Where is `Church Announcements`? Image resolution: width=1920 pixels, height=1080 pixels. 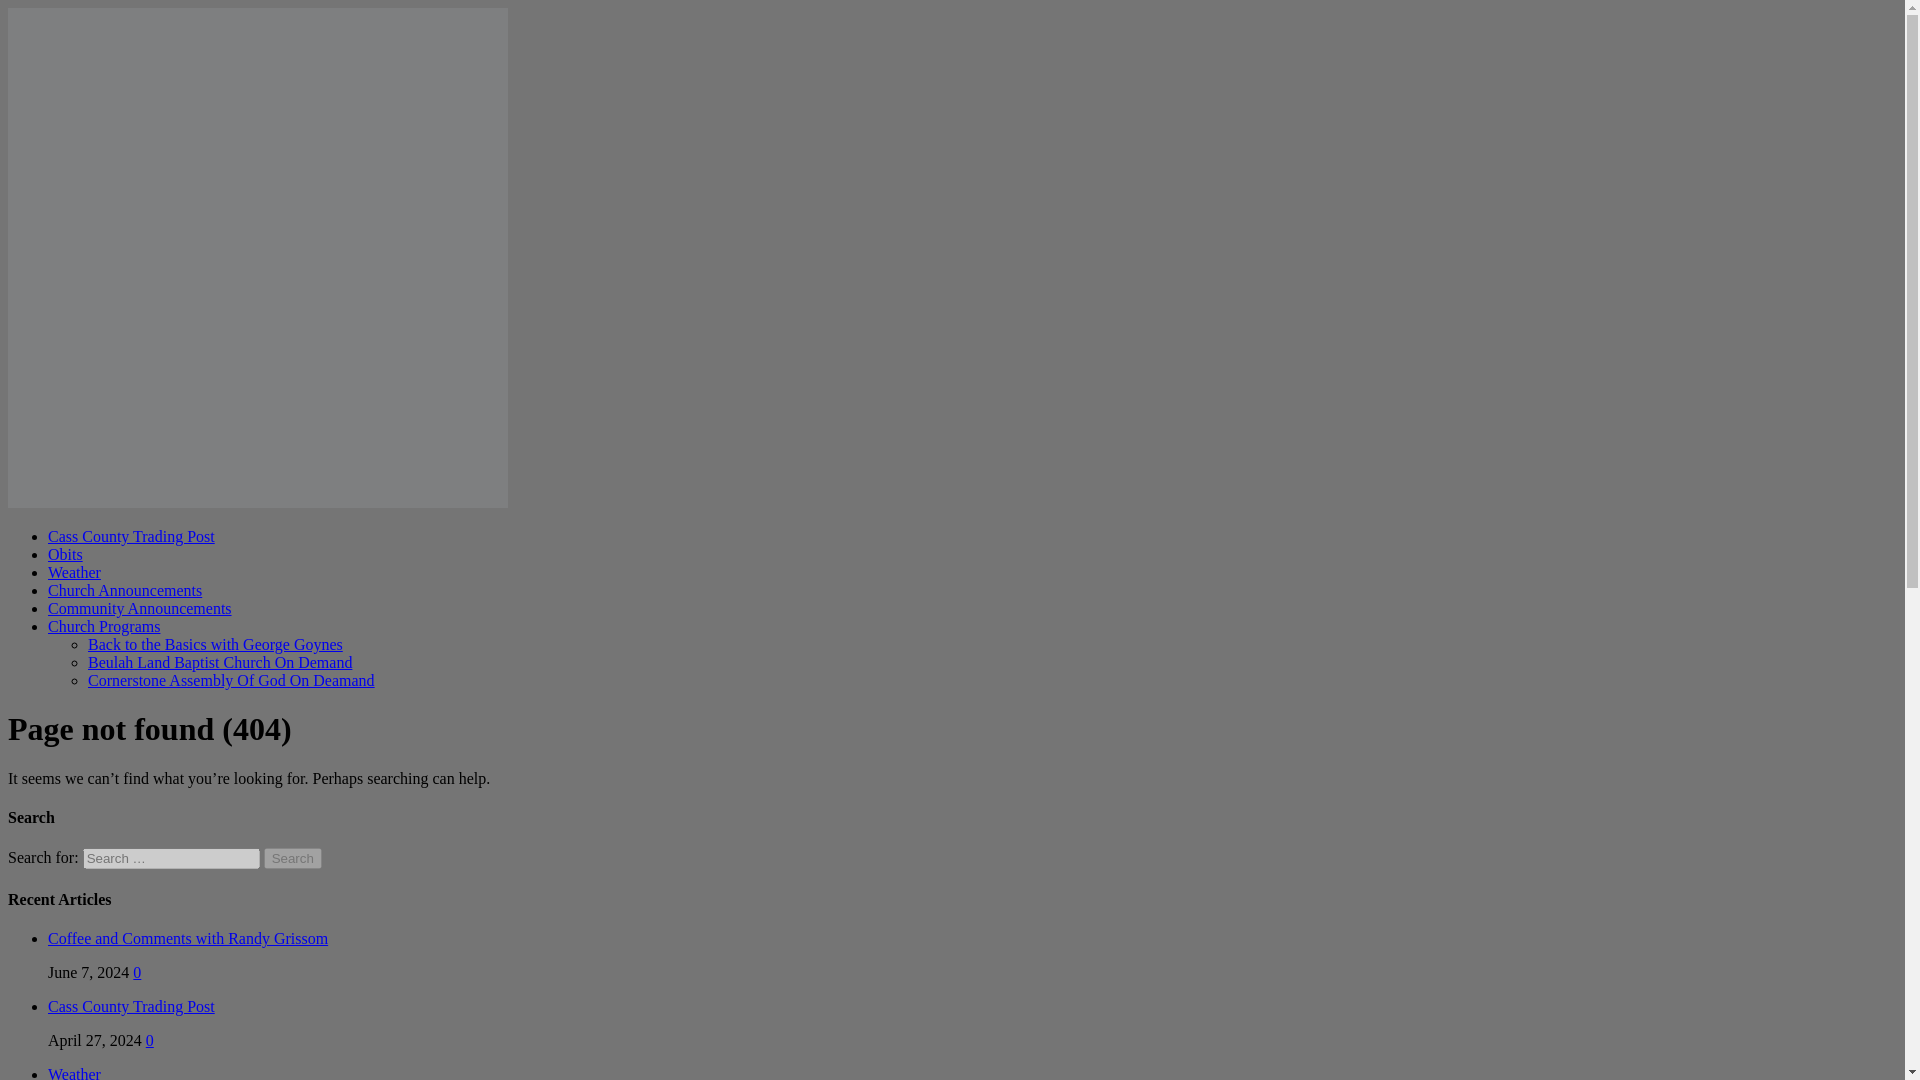
Church Announcements is located at coordinates (124, 590).